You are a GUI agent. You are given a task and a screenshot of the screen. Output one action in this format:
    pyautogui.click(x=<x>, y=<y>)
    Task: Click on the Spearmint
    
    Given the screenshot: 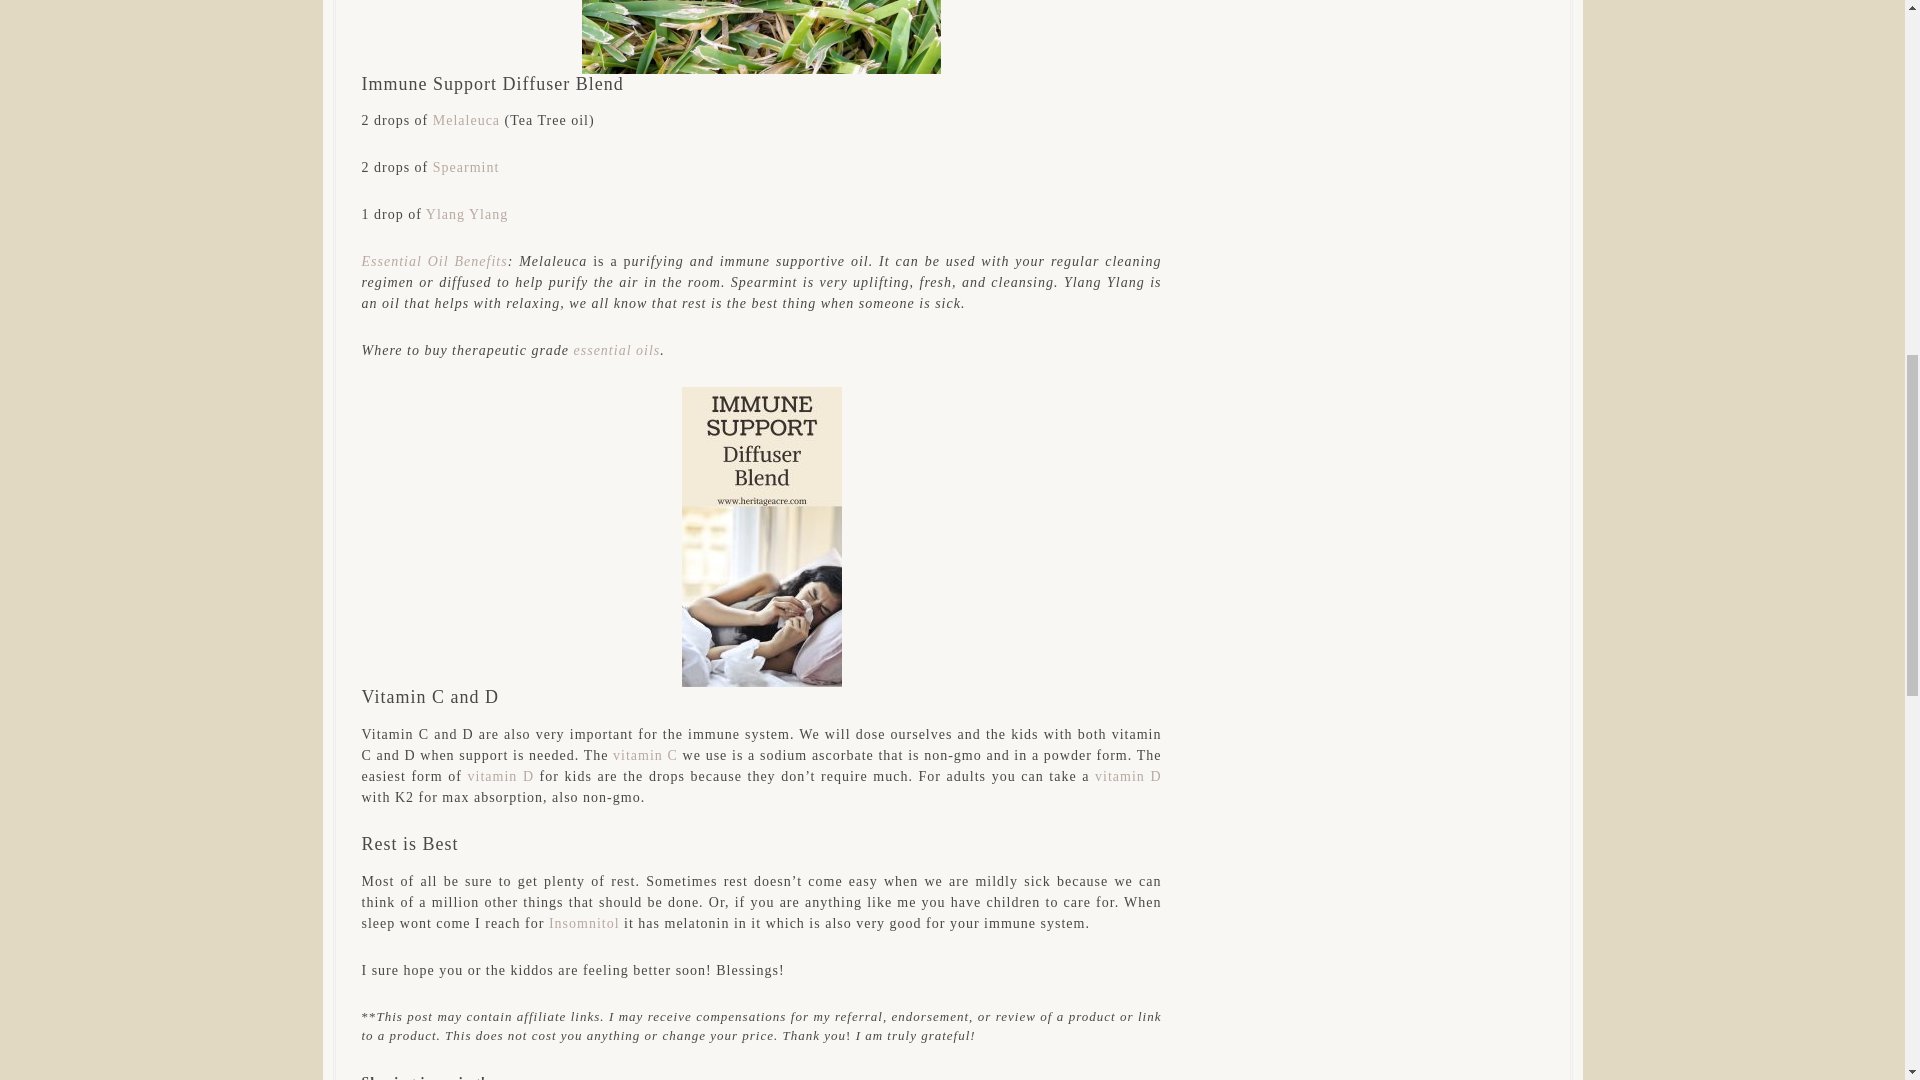 What is the action you would take?
    pyautogui.click(x=466, y=166)
    